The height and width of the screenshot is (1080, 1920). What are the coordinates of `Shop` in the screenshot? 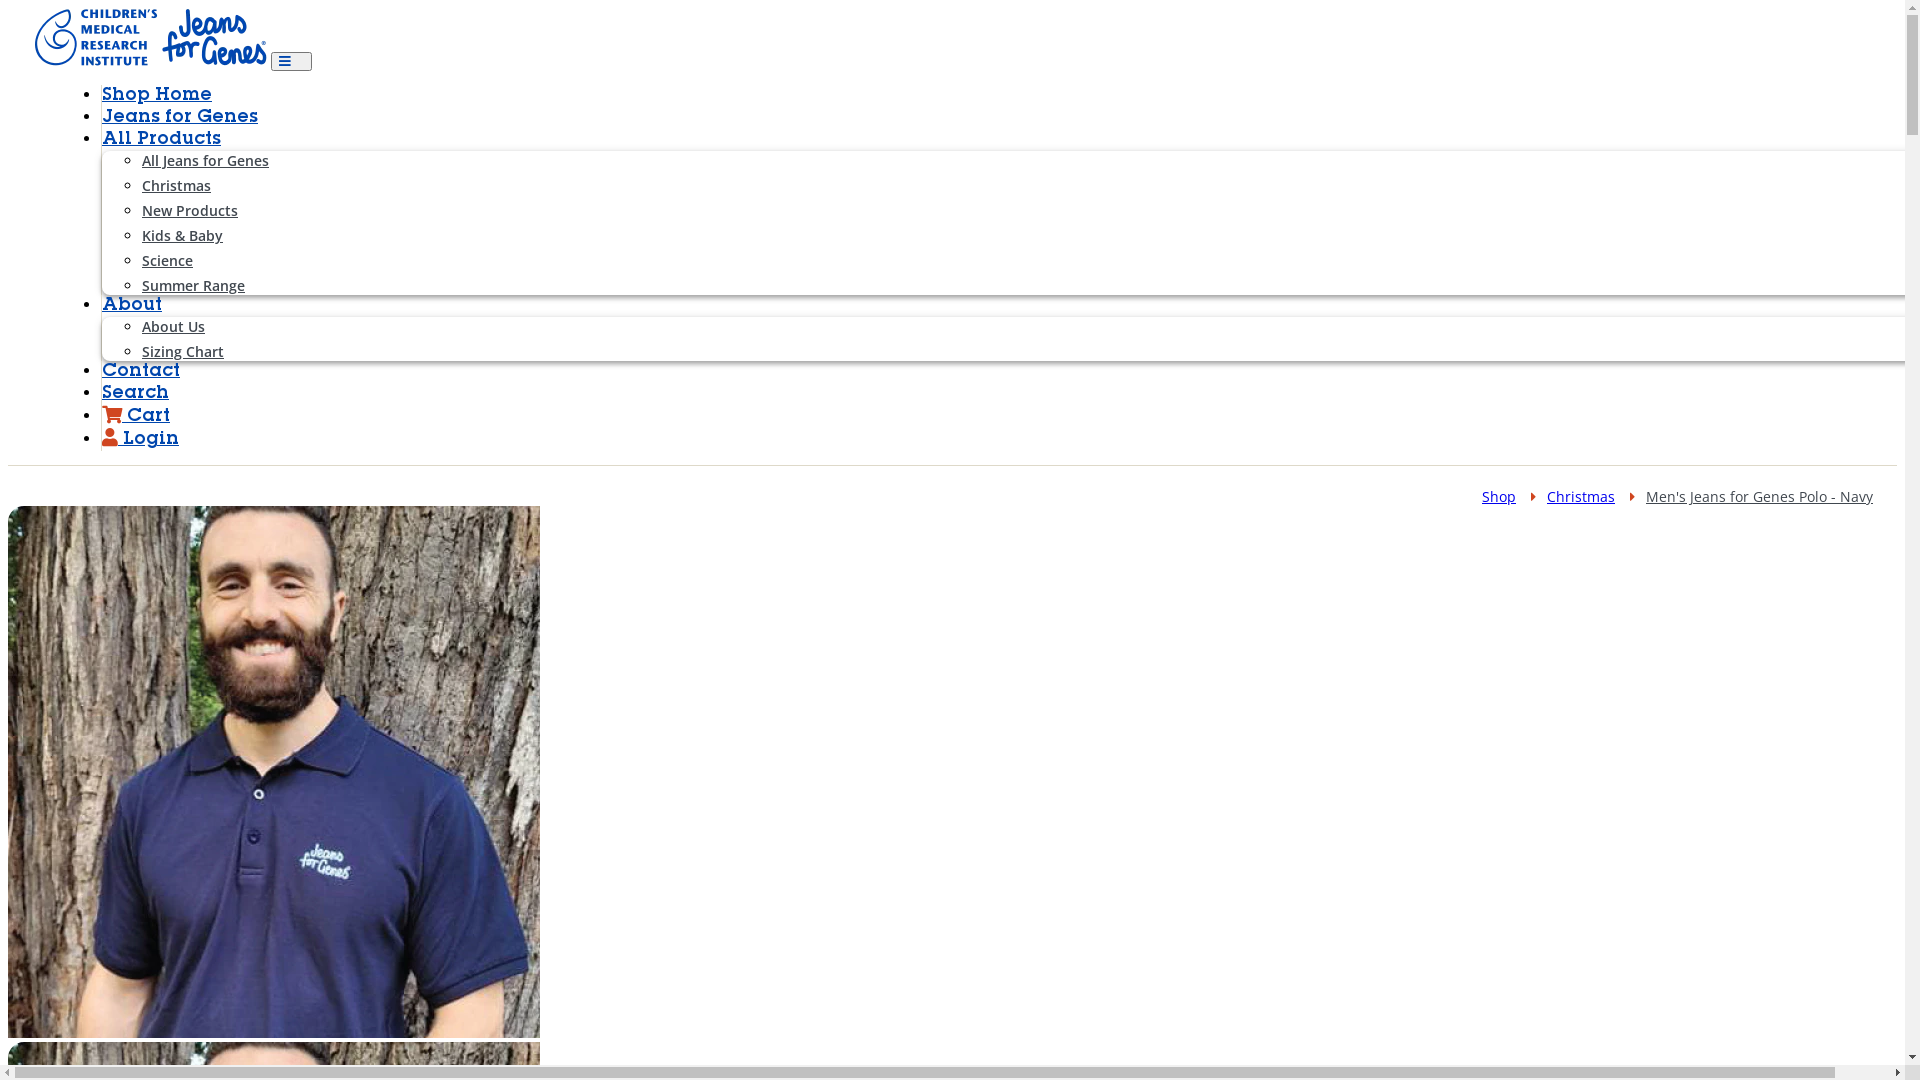 It's located at (1499, 496).